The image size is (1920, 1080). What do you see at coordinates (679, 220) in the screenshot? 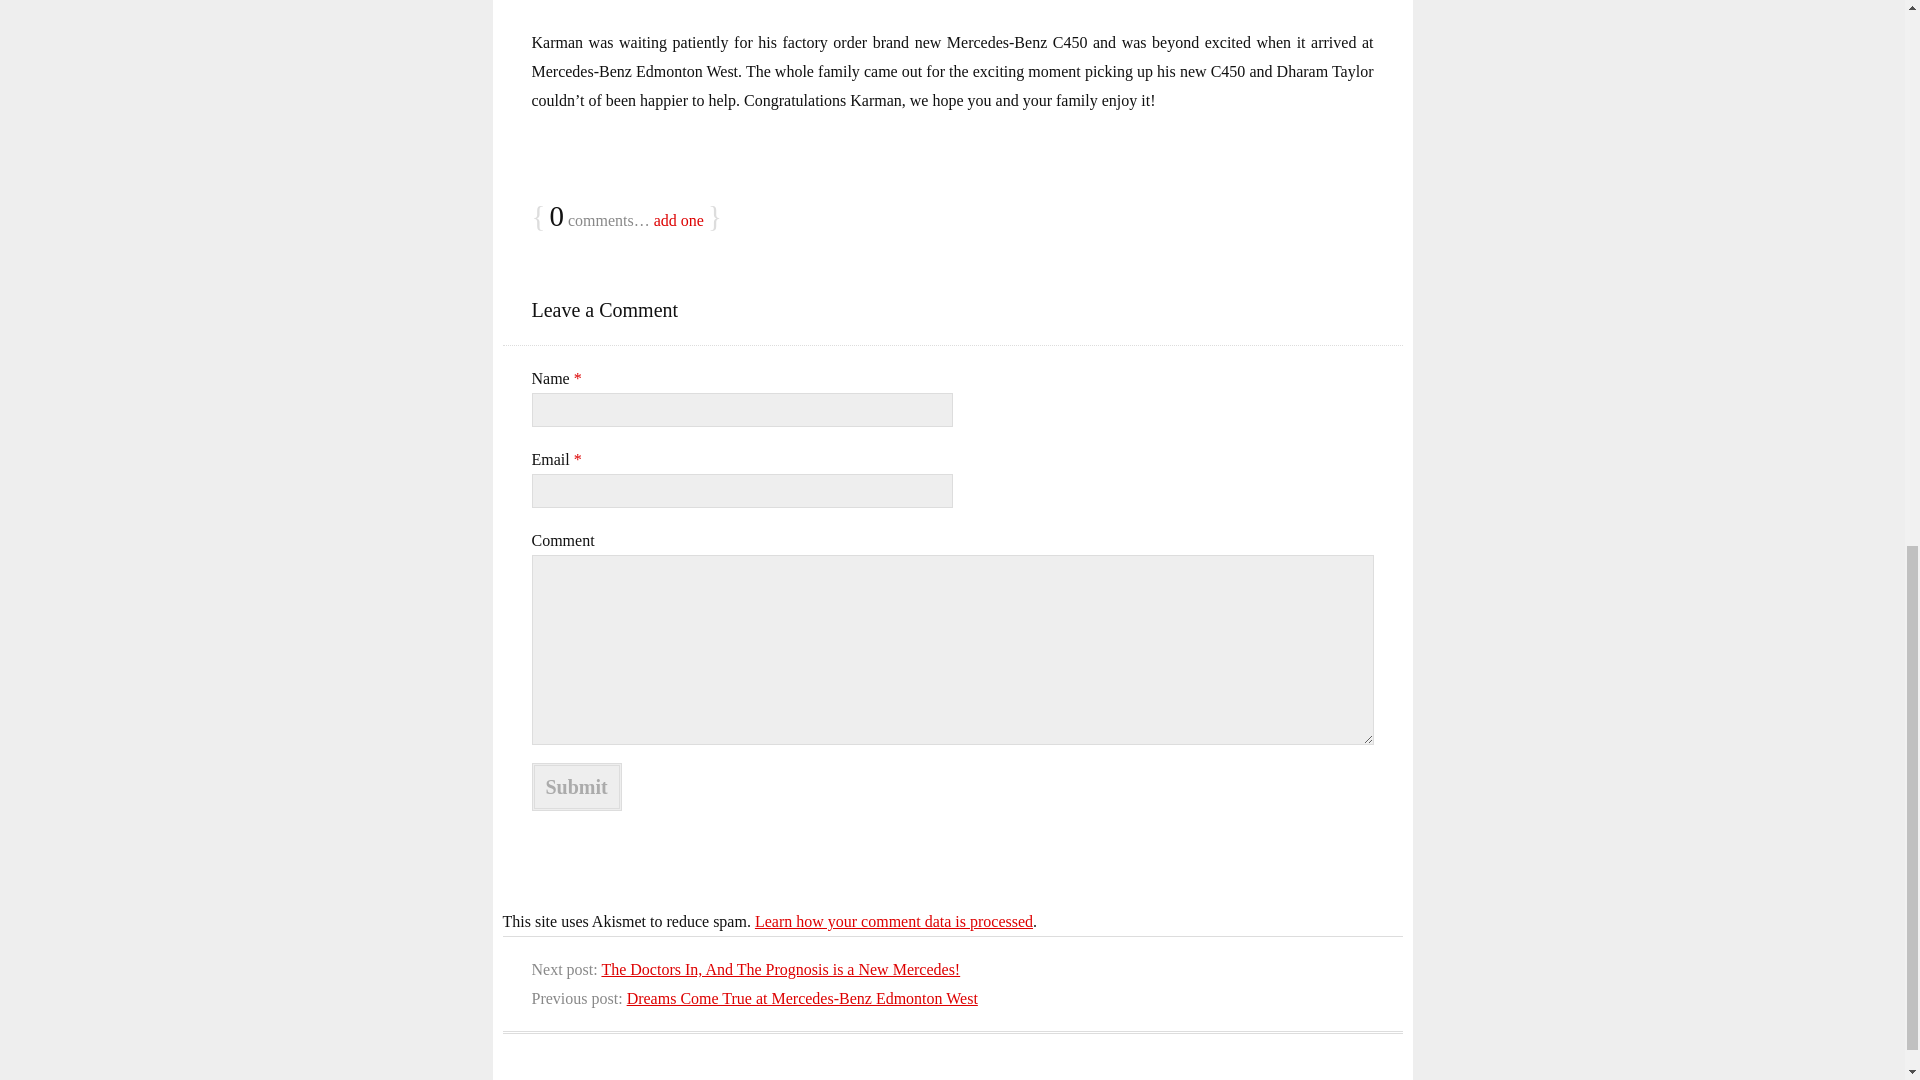
I see `add one` at bounding box center [679, 220].